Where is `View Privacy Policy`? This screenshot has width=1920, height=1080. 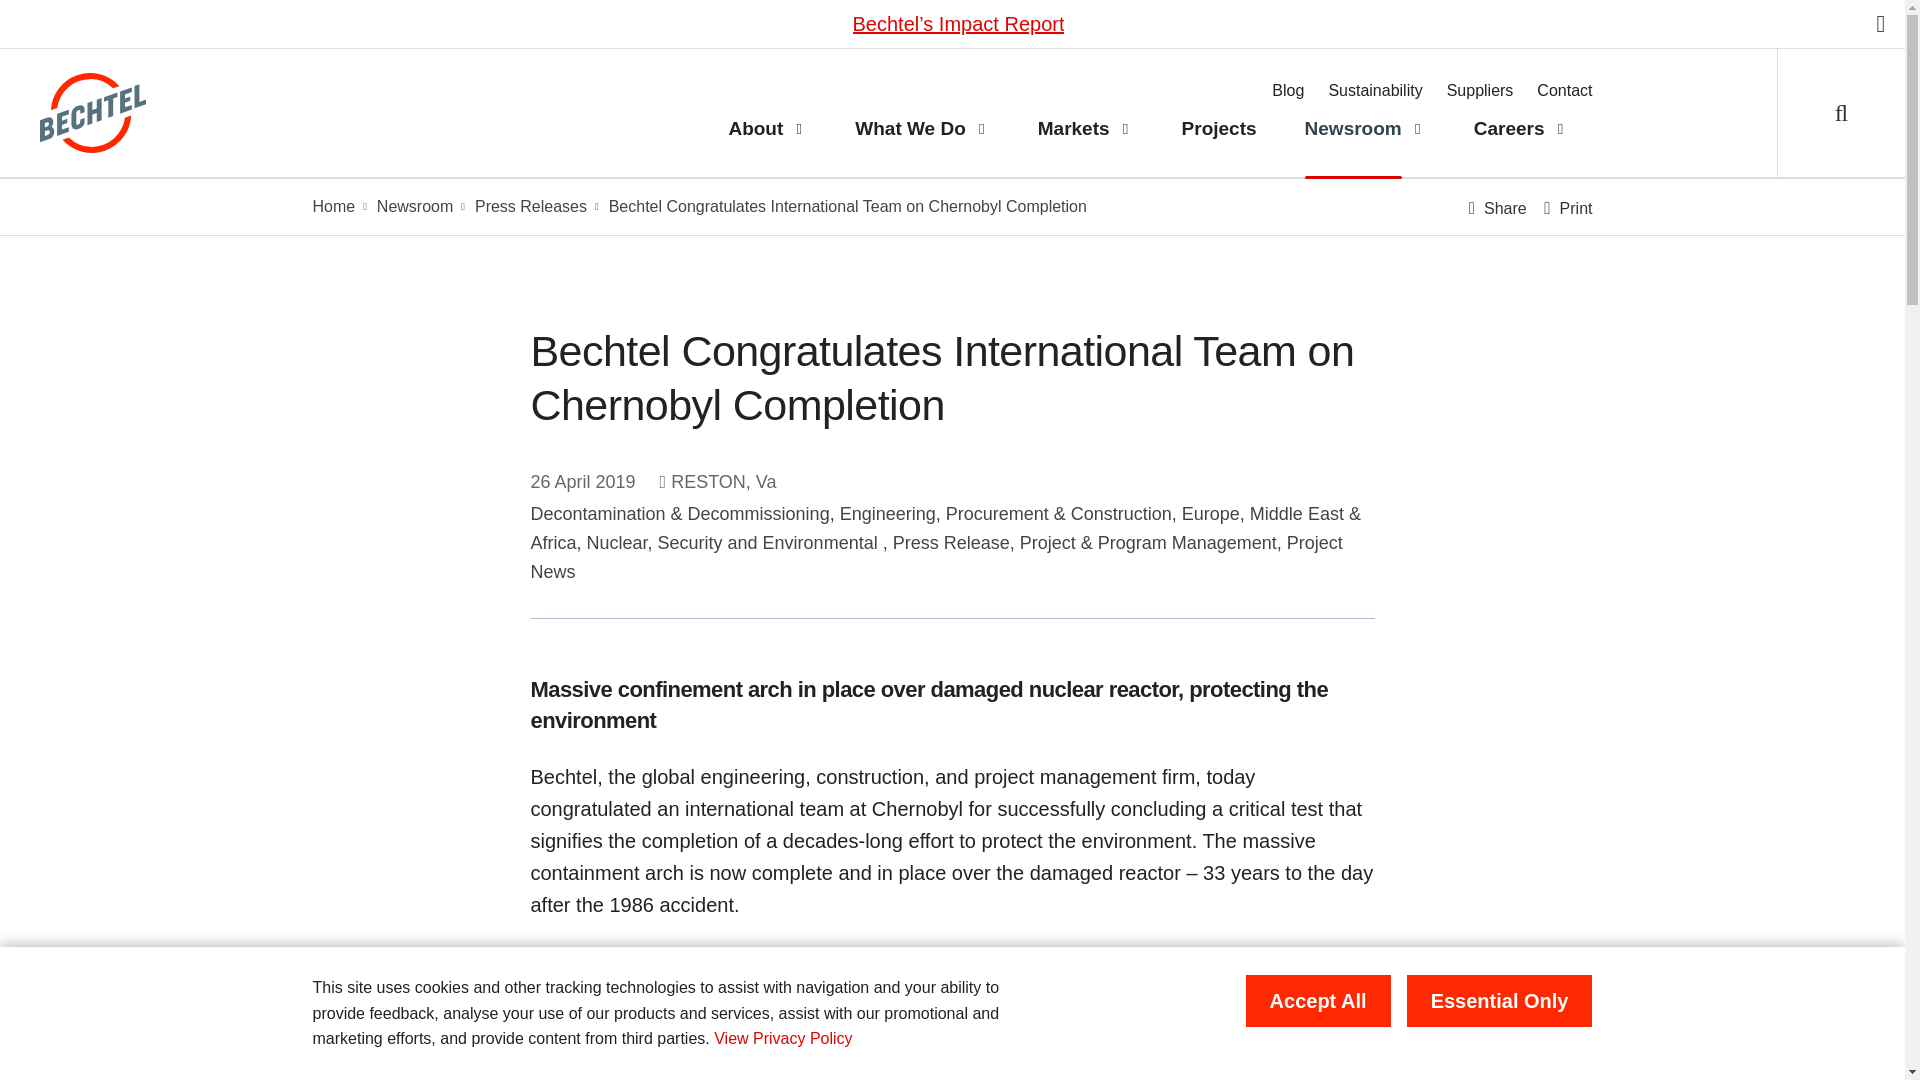
View Privacy Policy is located at coordinates (783, 1038).